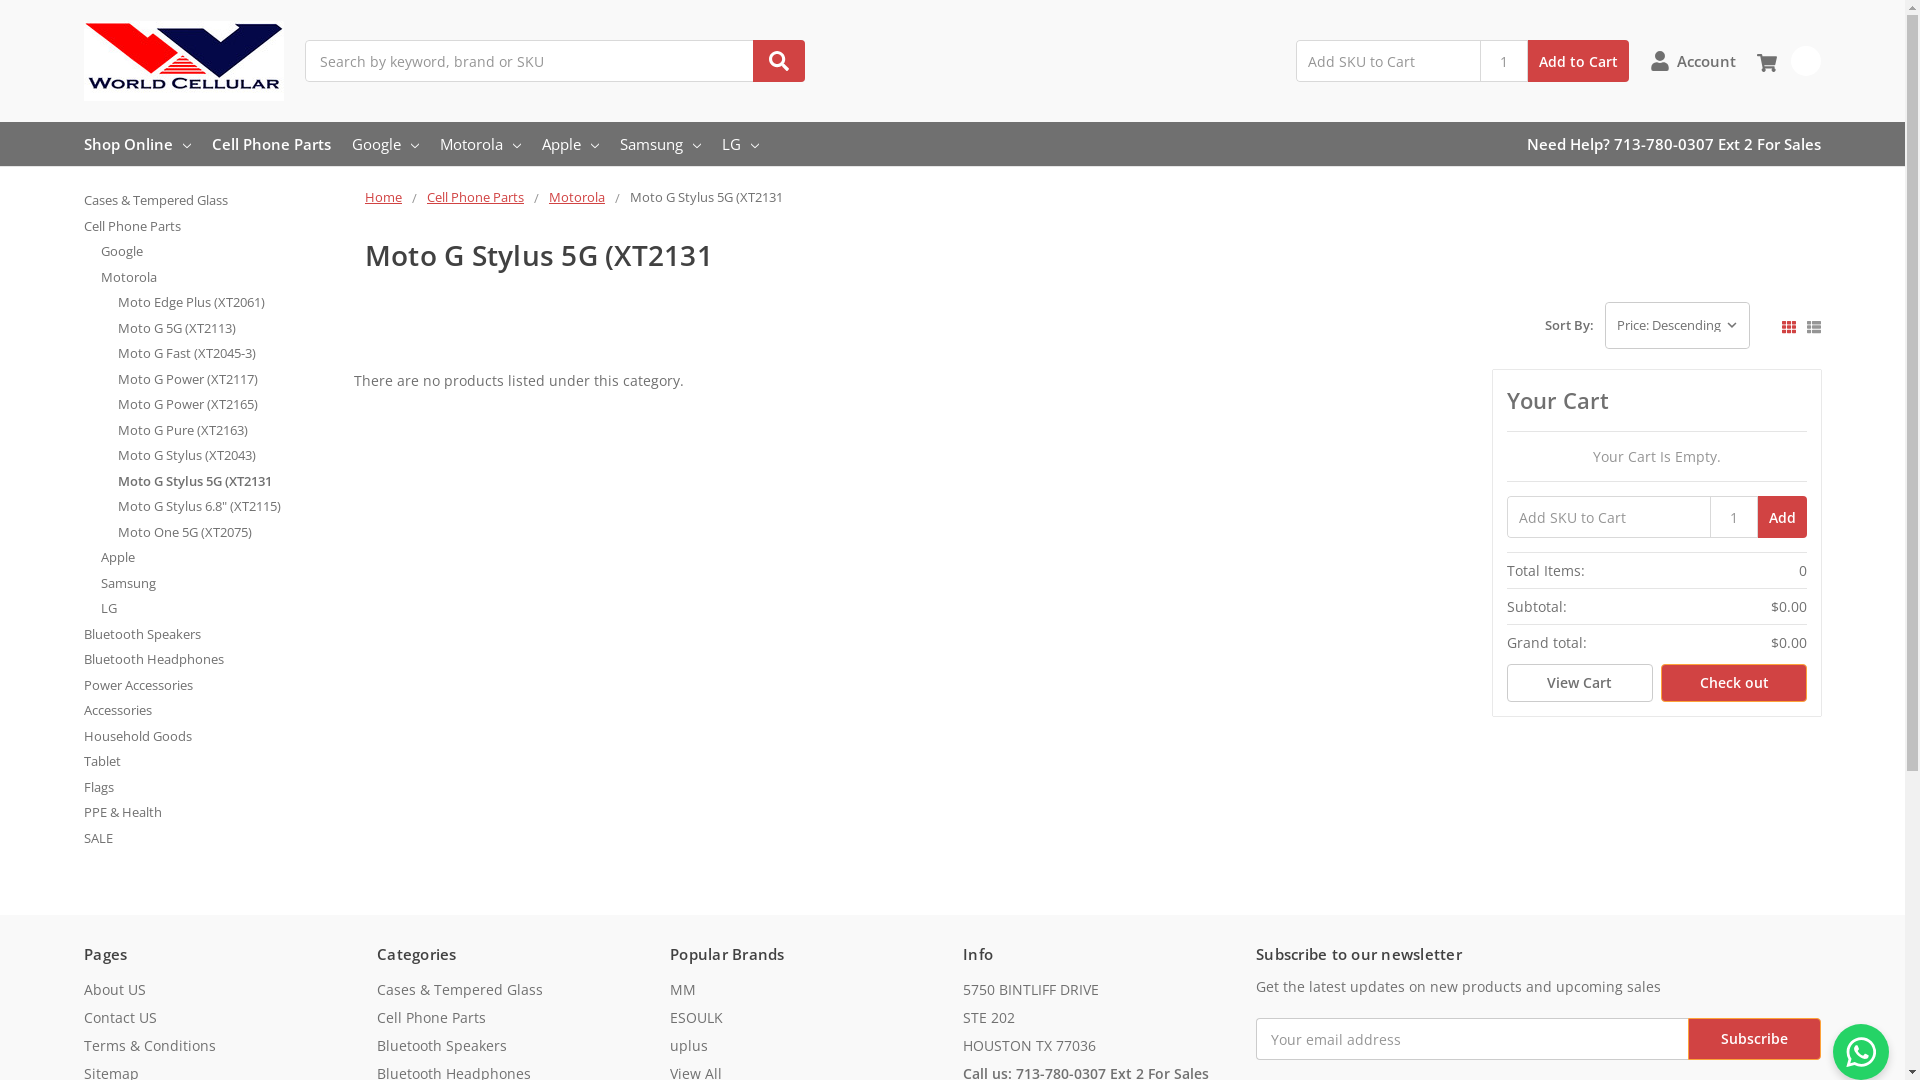 The image size is (1920, 1080). I want to click on Moto One 5G (XT2075), so click(230, 533).